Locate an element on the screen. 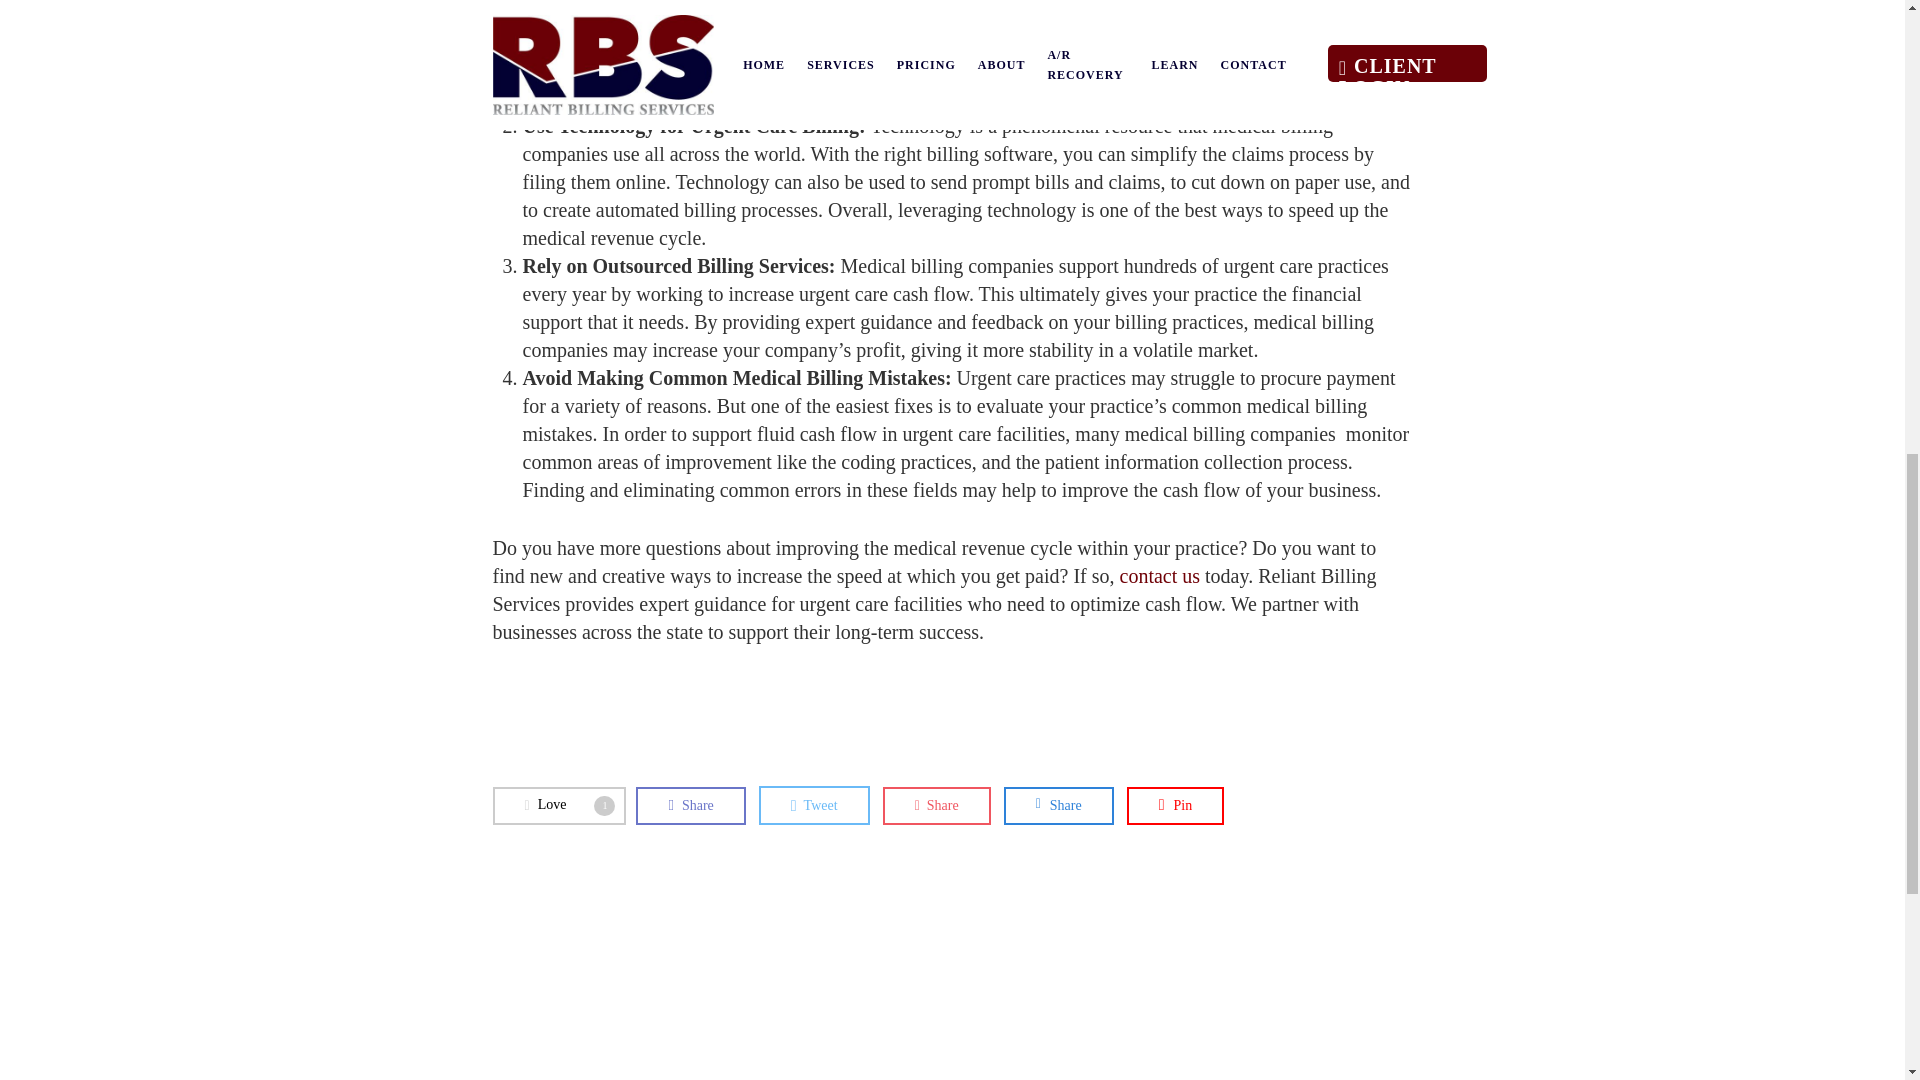 The image size is (1920, 1080). Share this is located at coordinates (558, 806).